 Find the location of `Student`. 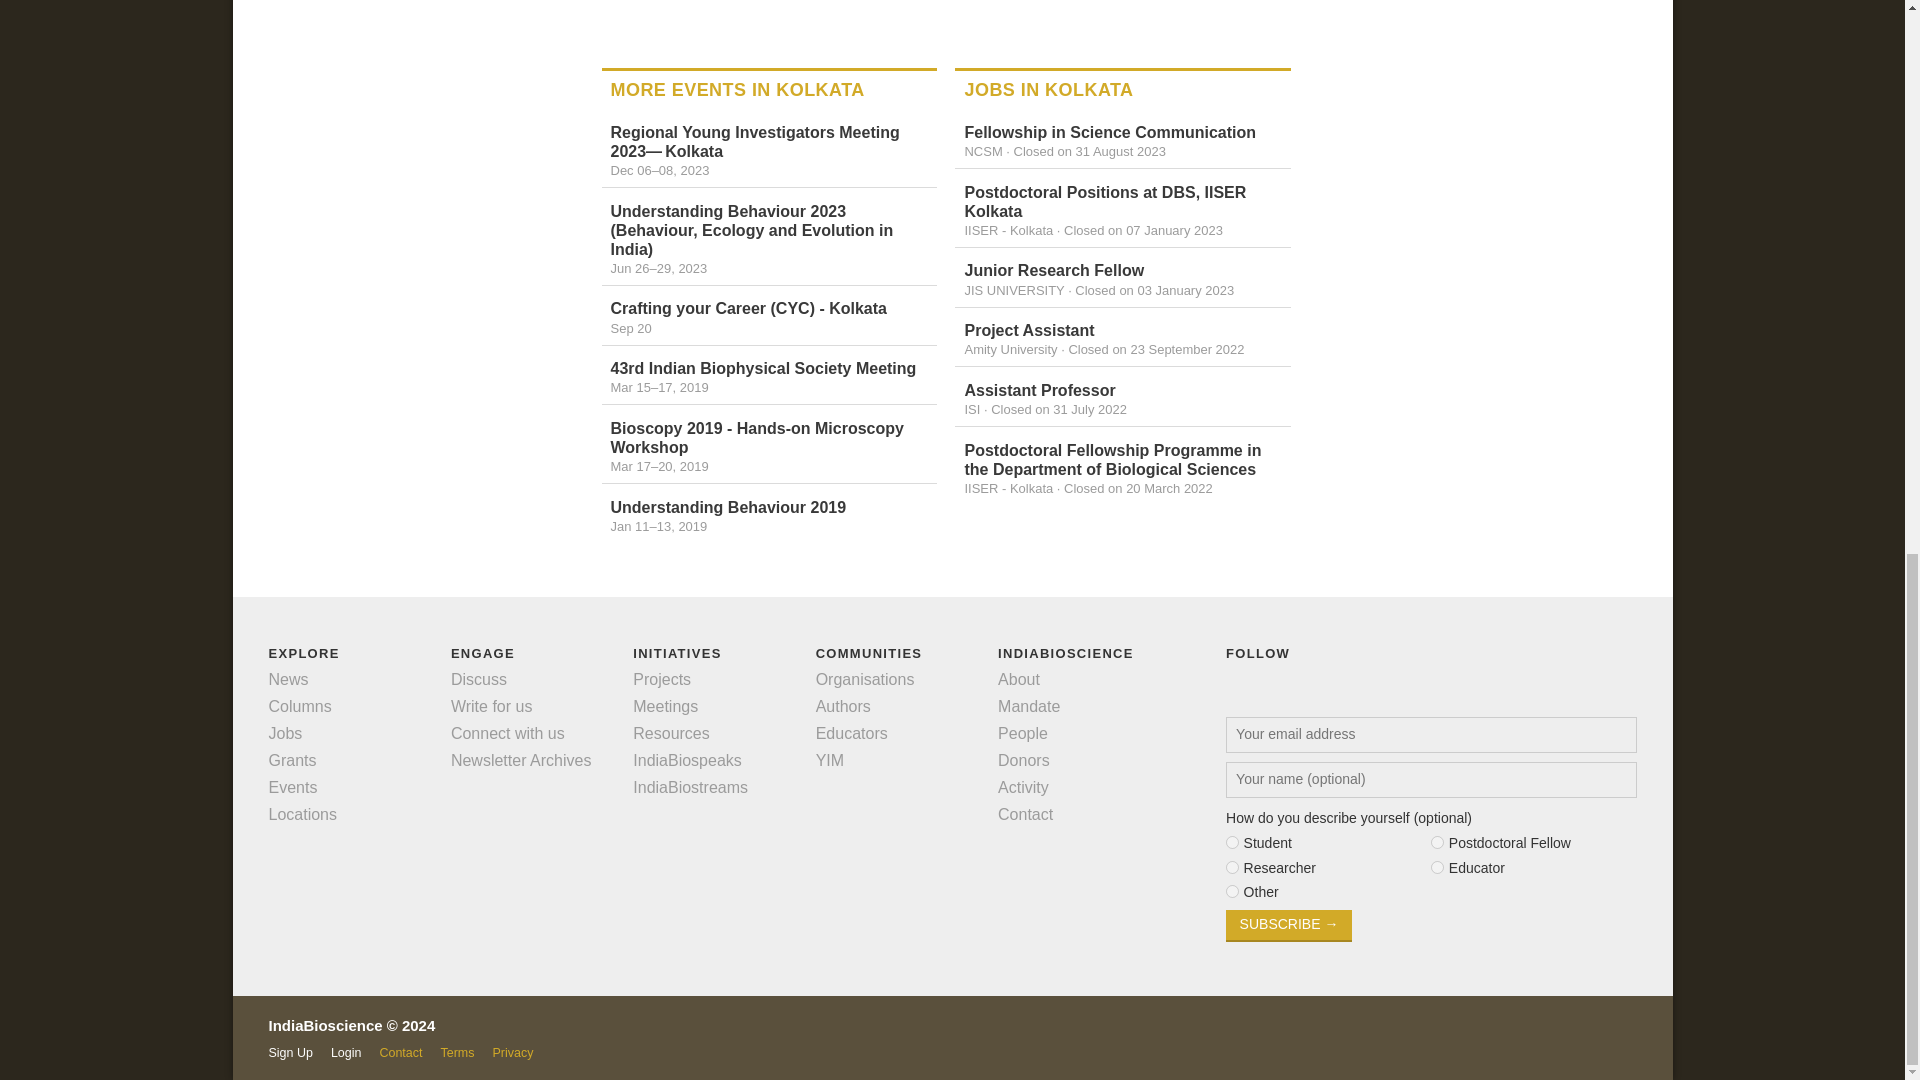

Student is located at coordinates (1232, 842).